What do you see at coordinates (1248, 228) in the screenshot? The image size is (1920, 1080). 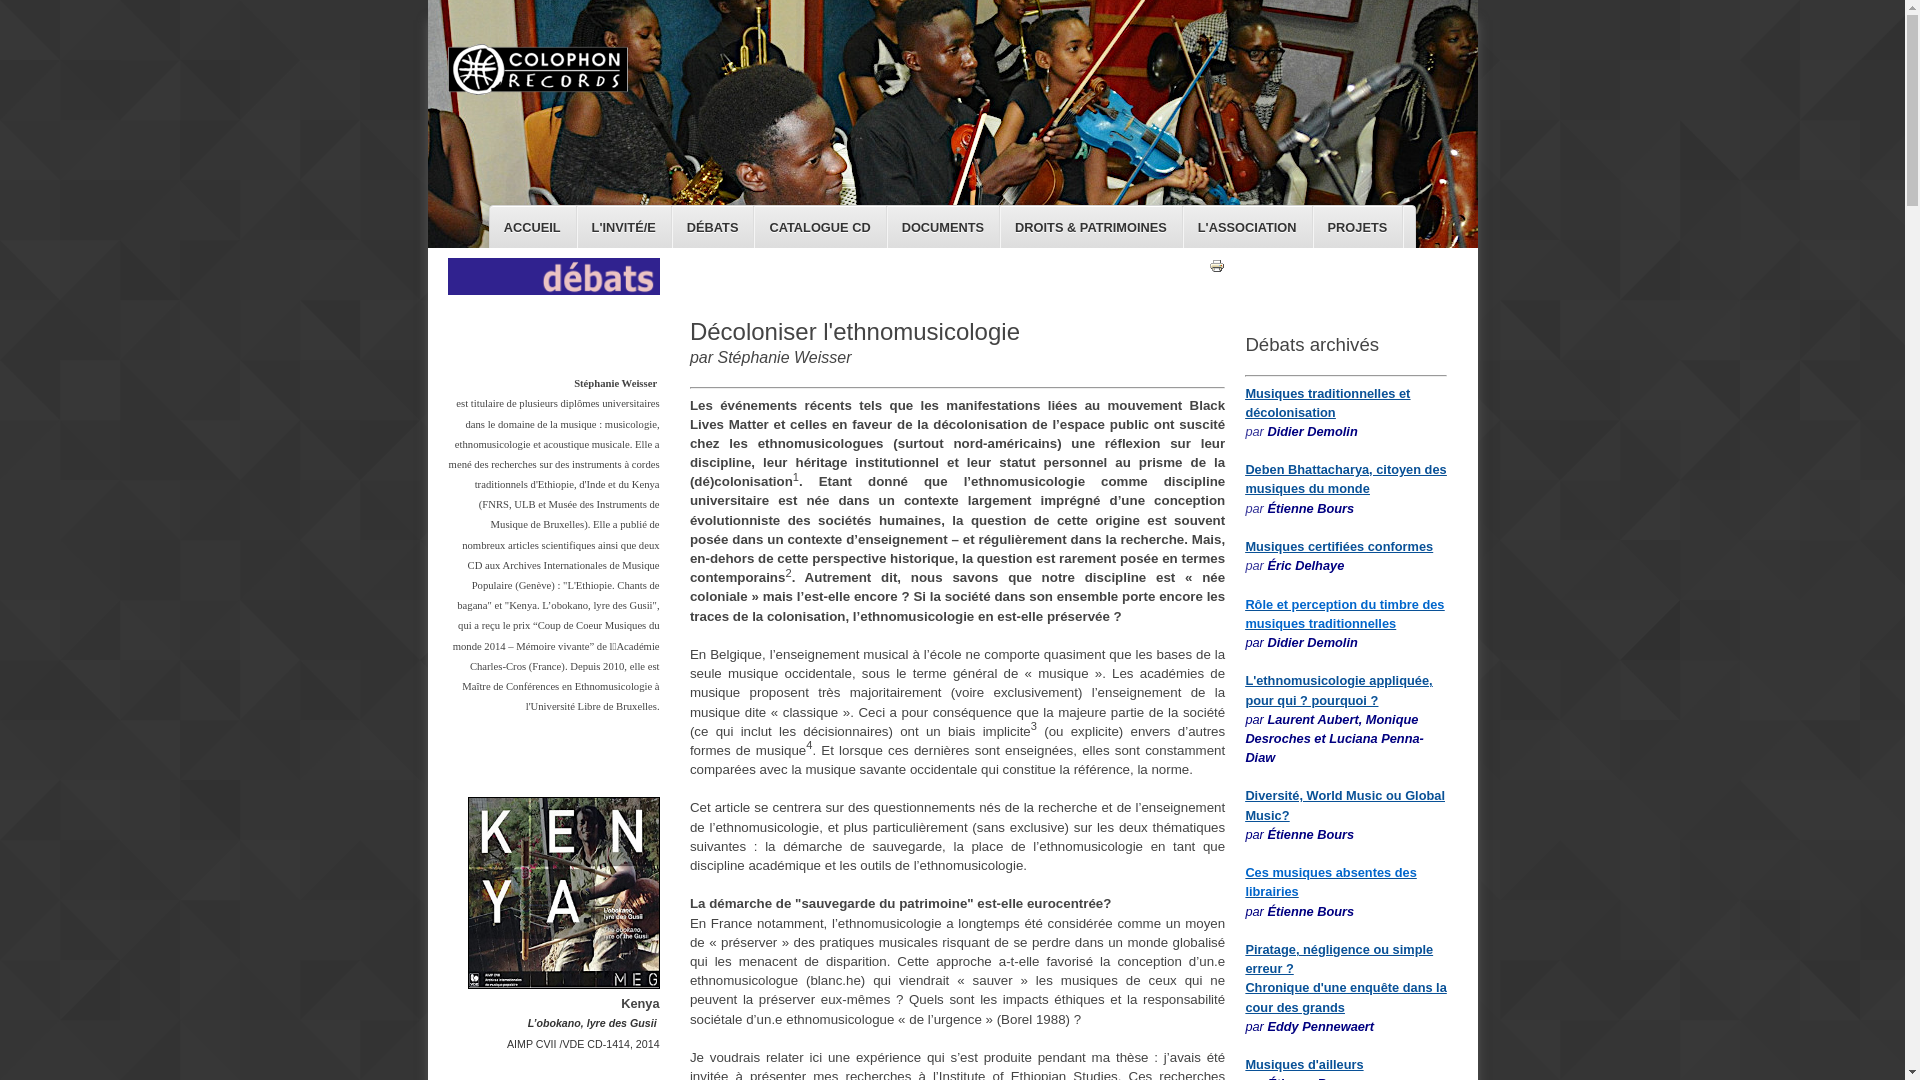 I see `L'ASSOCIATION` at bounding box center [1248, 228].